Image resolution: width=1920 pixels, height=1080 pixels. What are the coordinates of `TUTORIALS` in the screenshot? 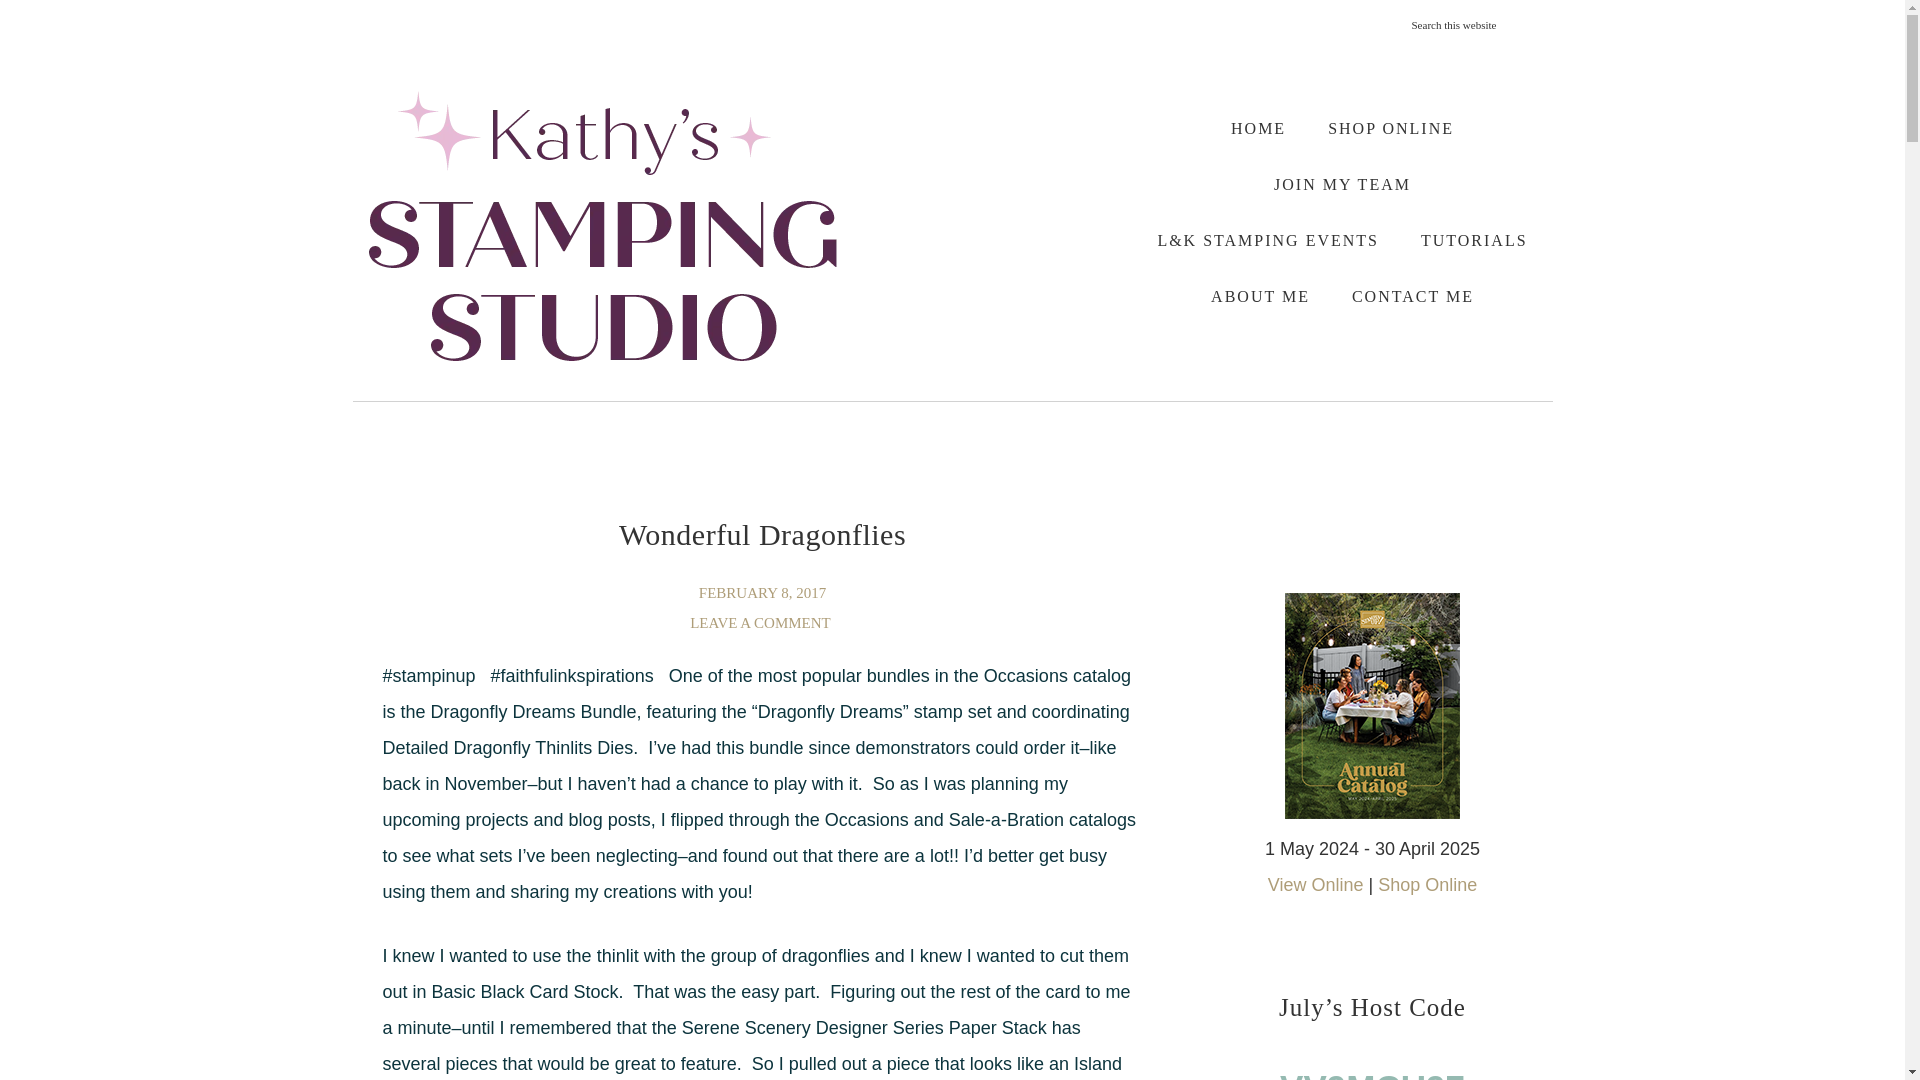 It's located at (1474, 240).